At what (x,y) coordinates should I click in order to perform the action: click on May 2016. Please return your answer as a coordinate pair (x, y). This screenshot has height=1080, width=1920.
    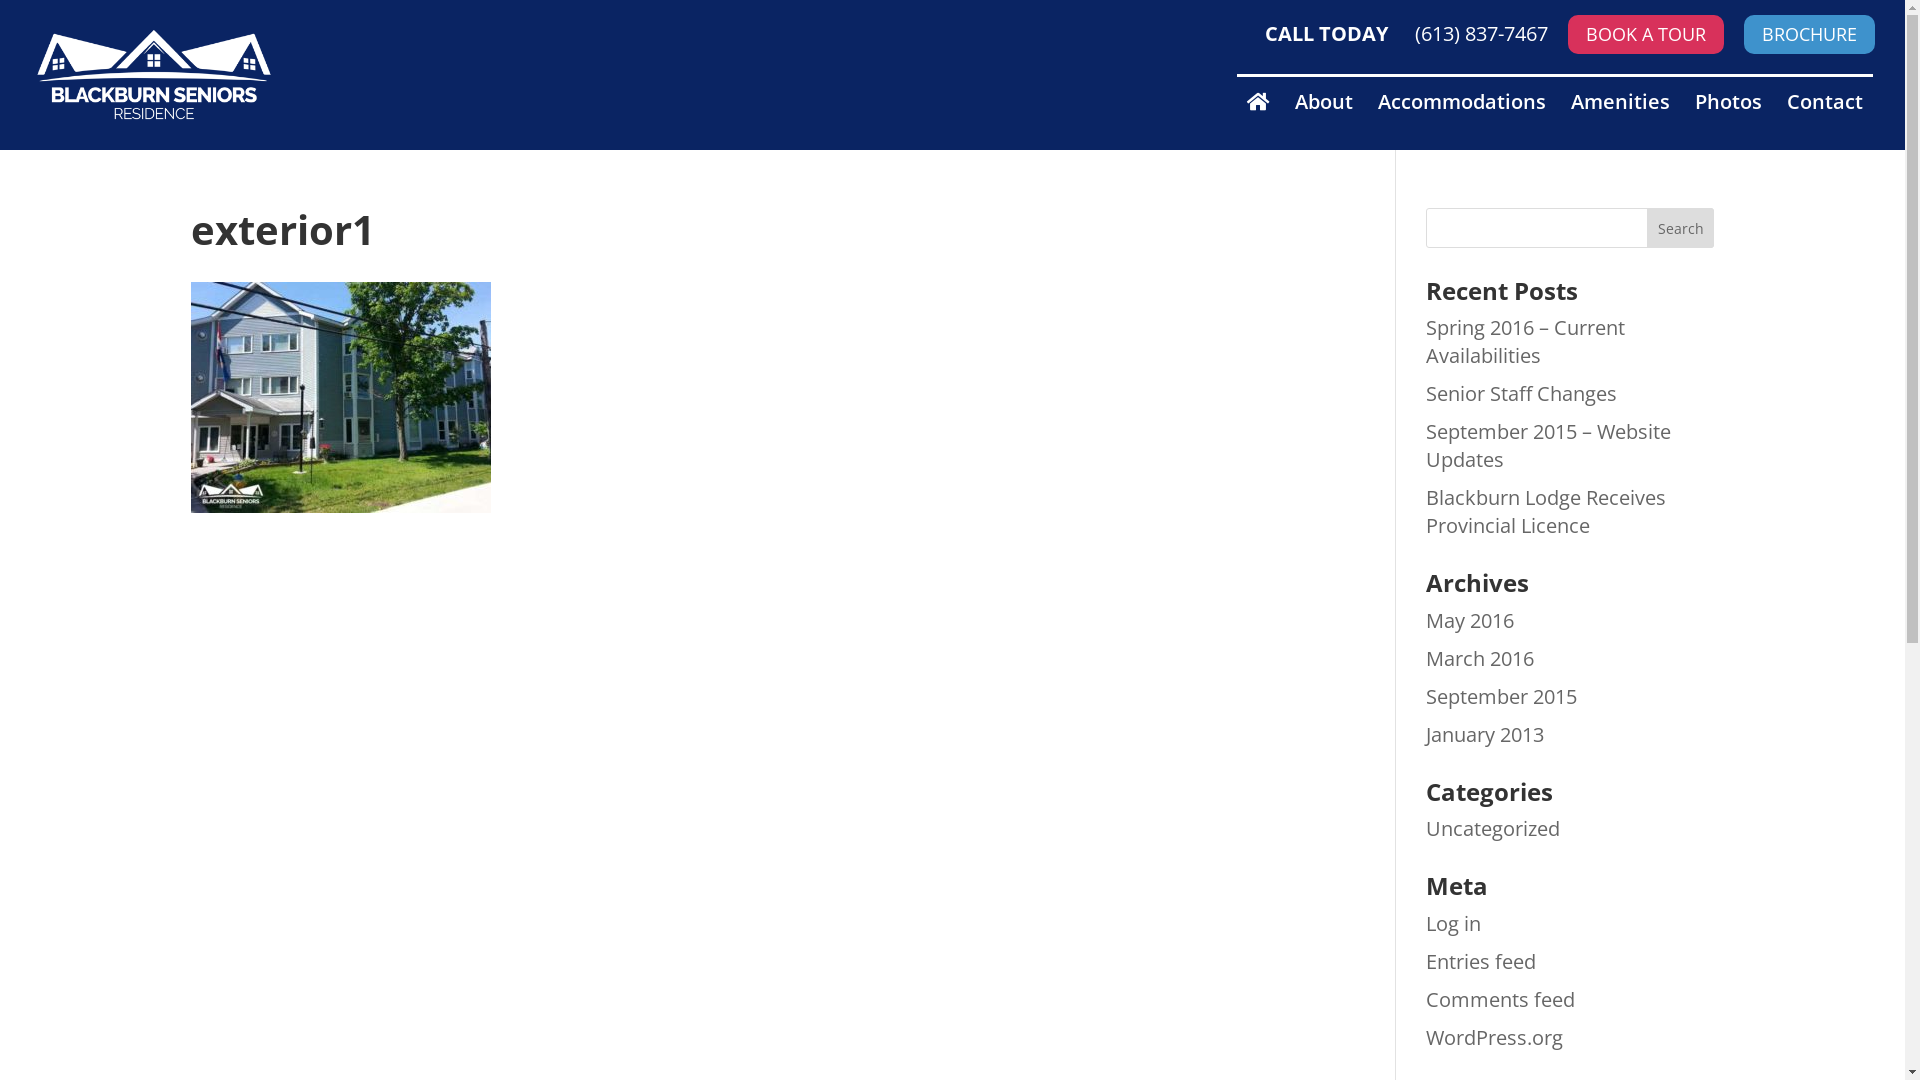
    Looking at the image, I should click on (1470, 620).